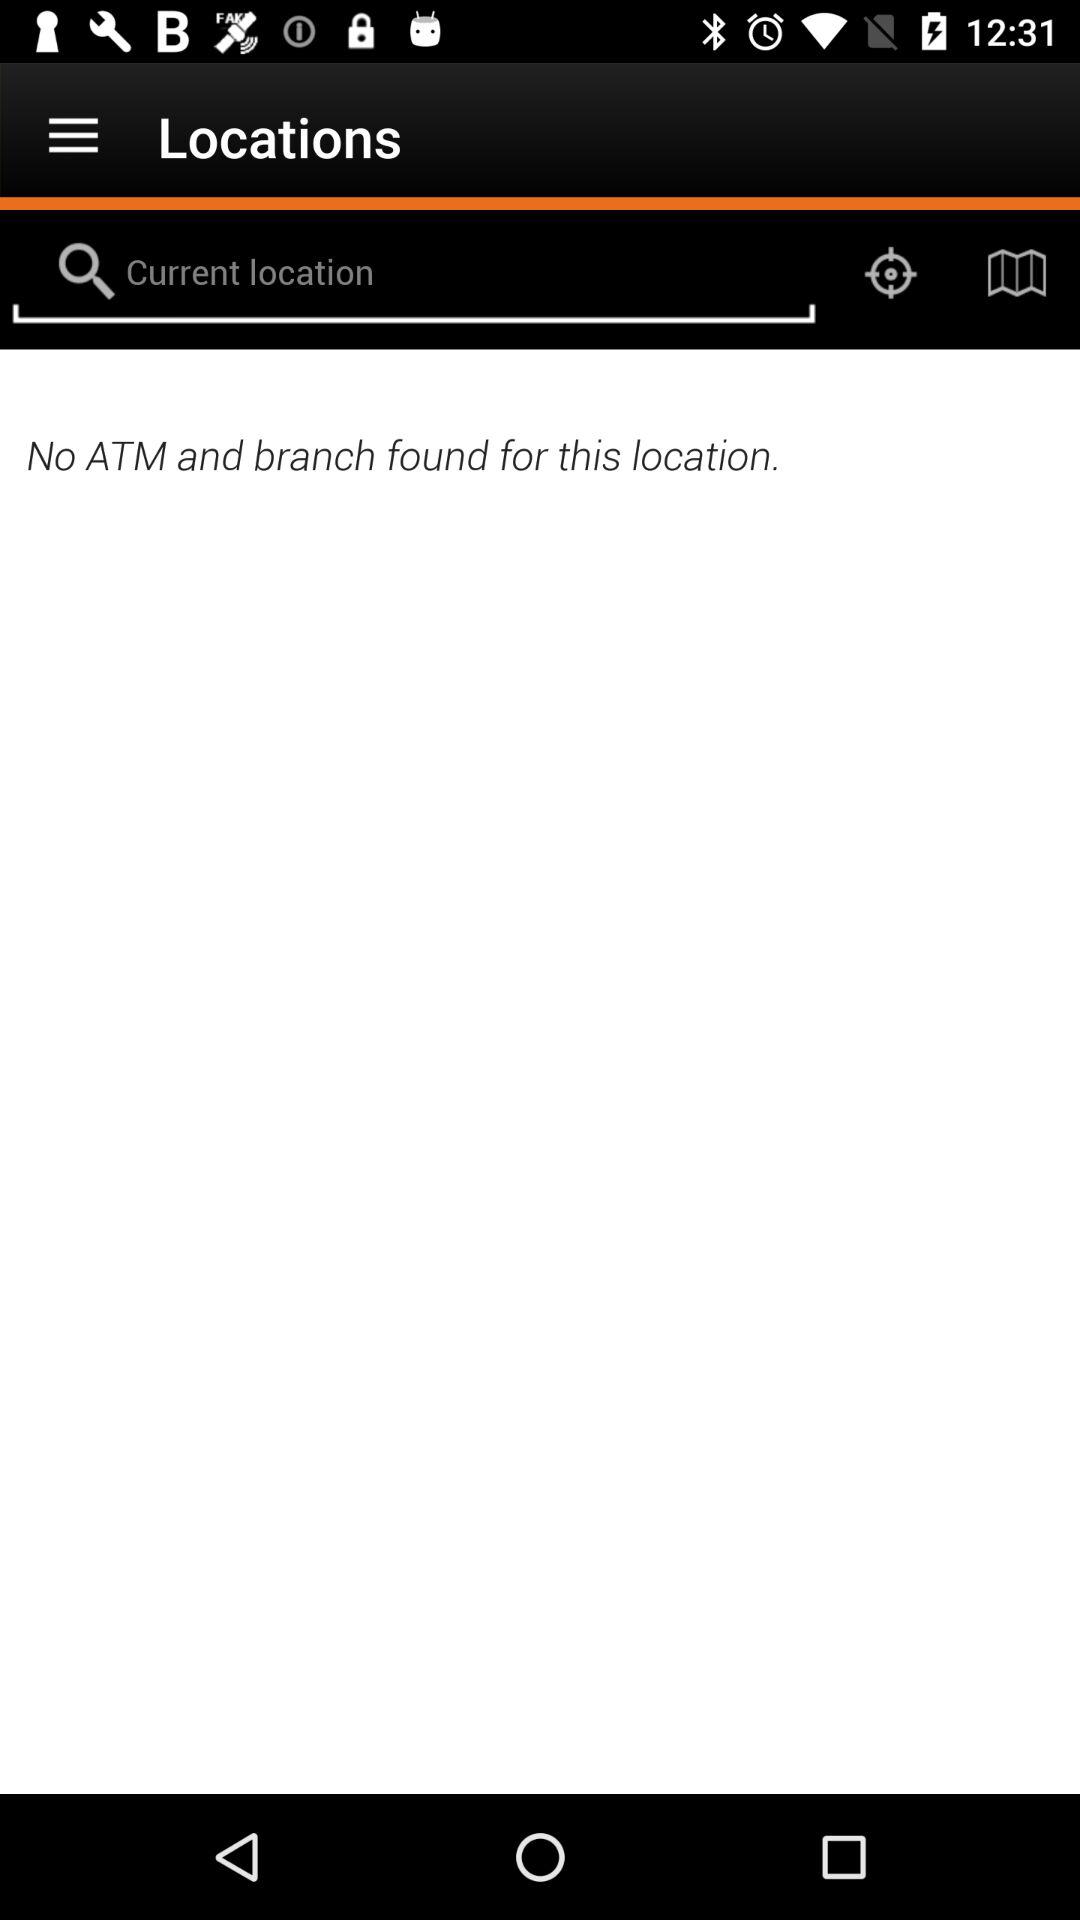 Image resolution: width=1080 pixels, height=1920 pixels. What do you see at coordinates (73, 136) in the screenshot?
I see `turn off the item next to the locations app` at bounding box center [73, 136].